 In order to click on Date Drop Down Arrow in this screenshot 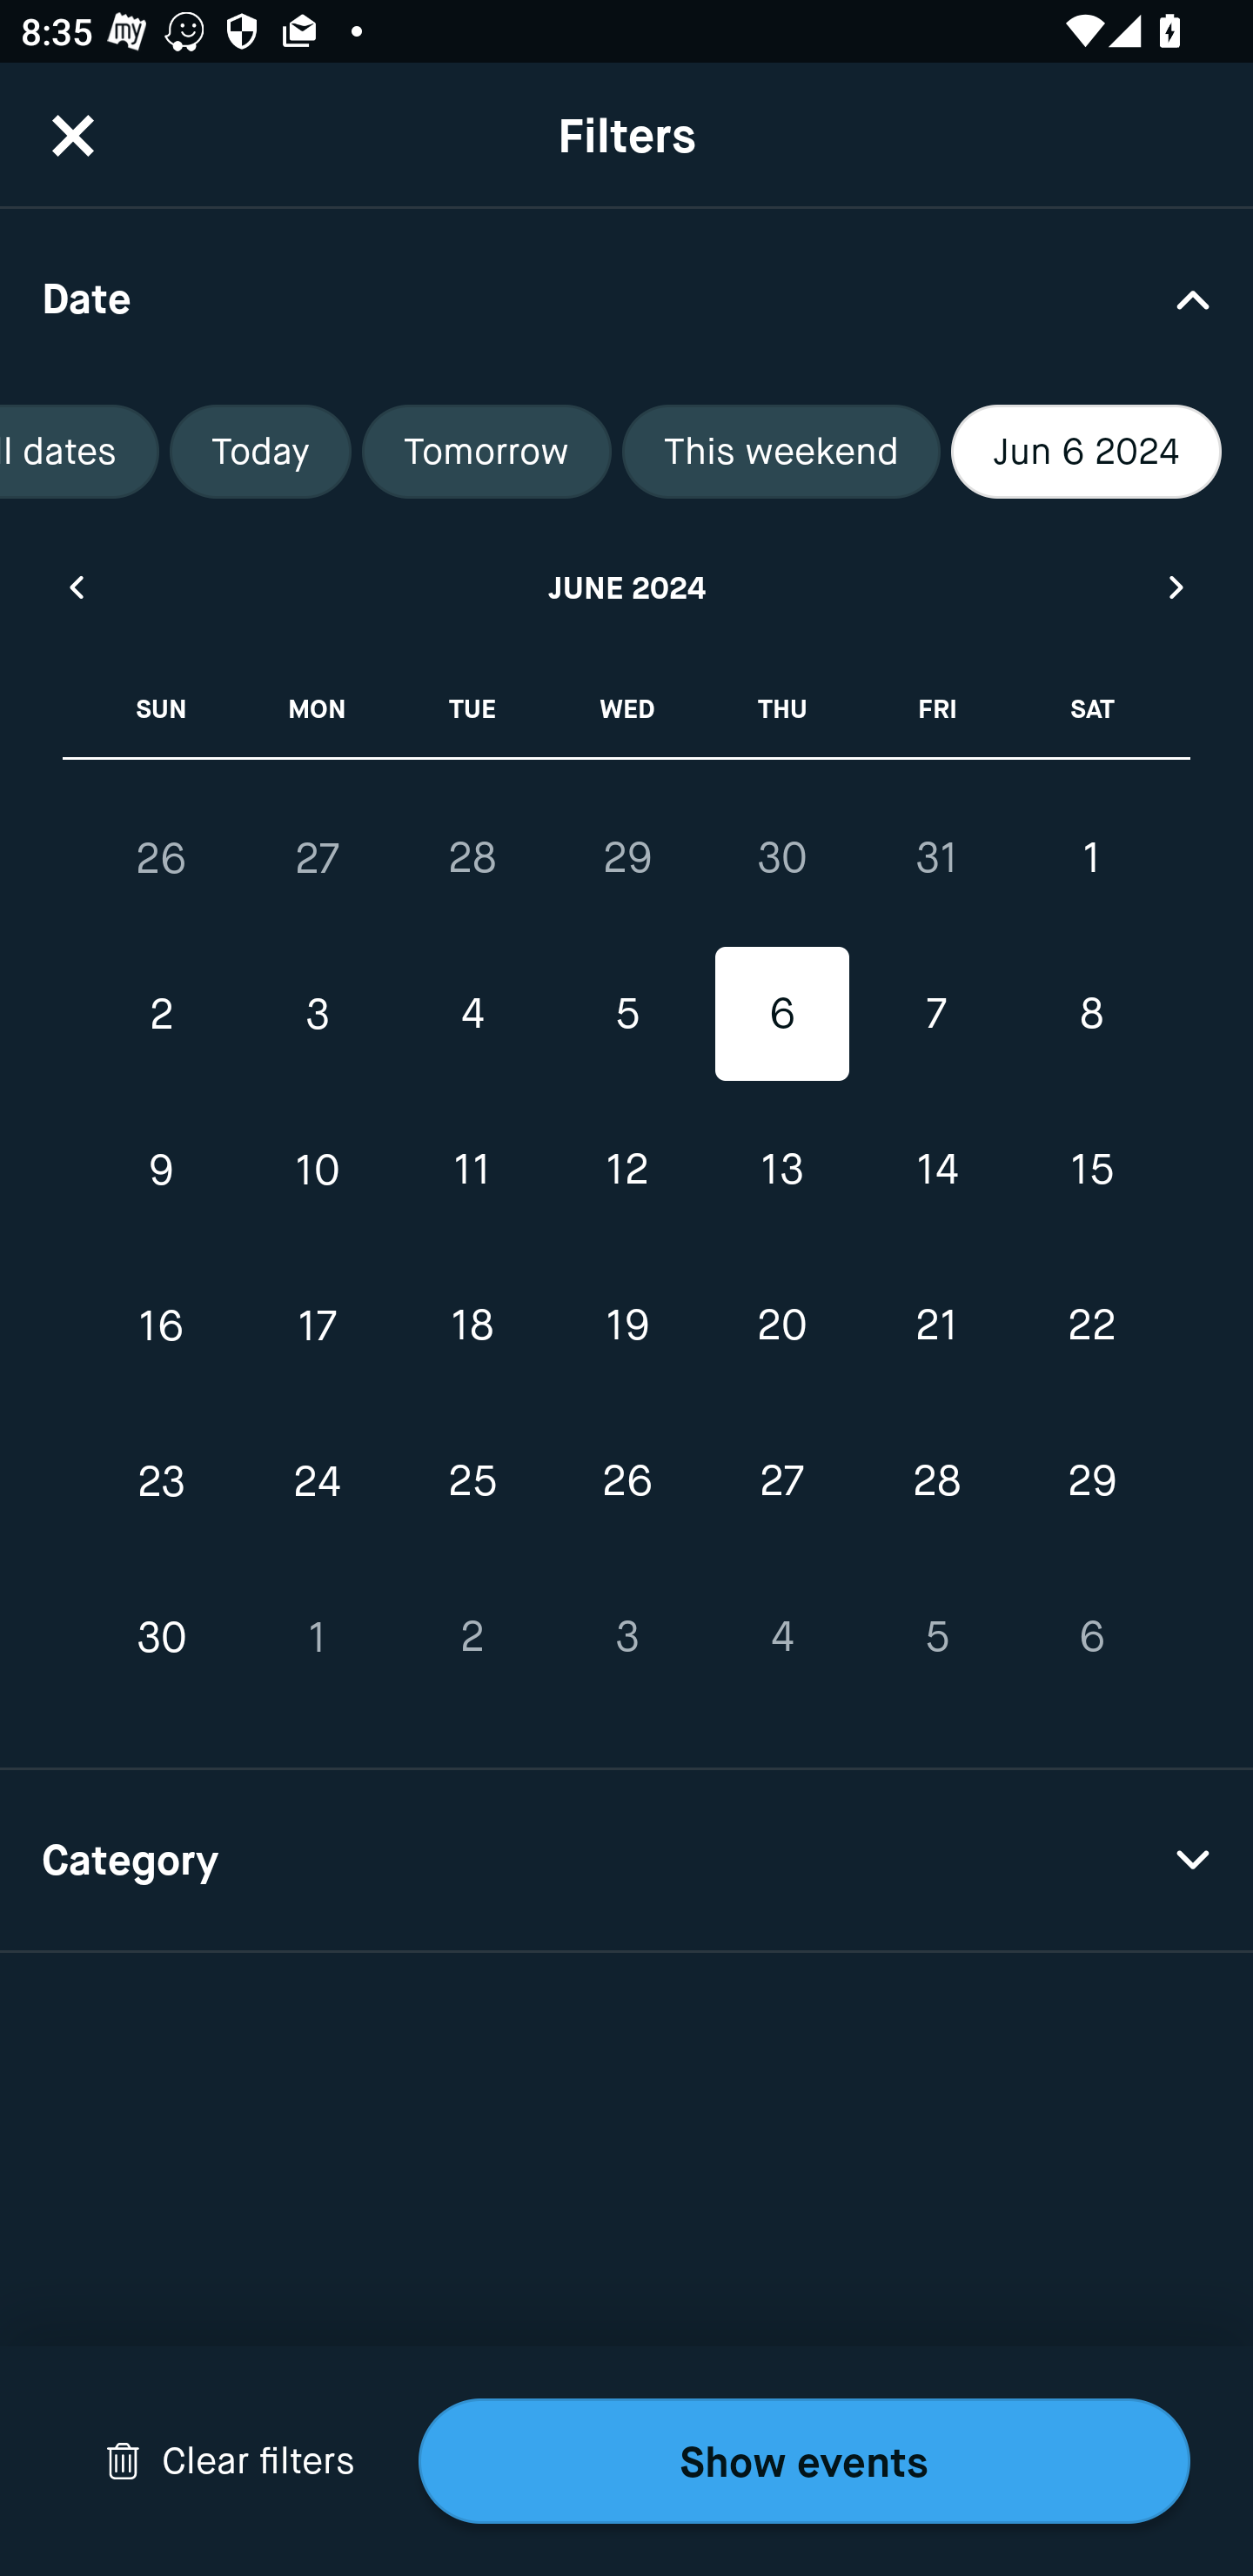, I will do `click(626, 298)`.